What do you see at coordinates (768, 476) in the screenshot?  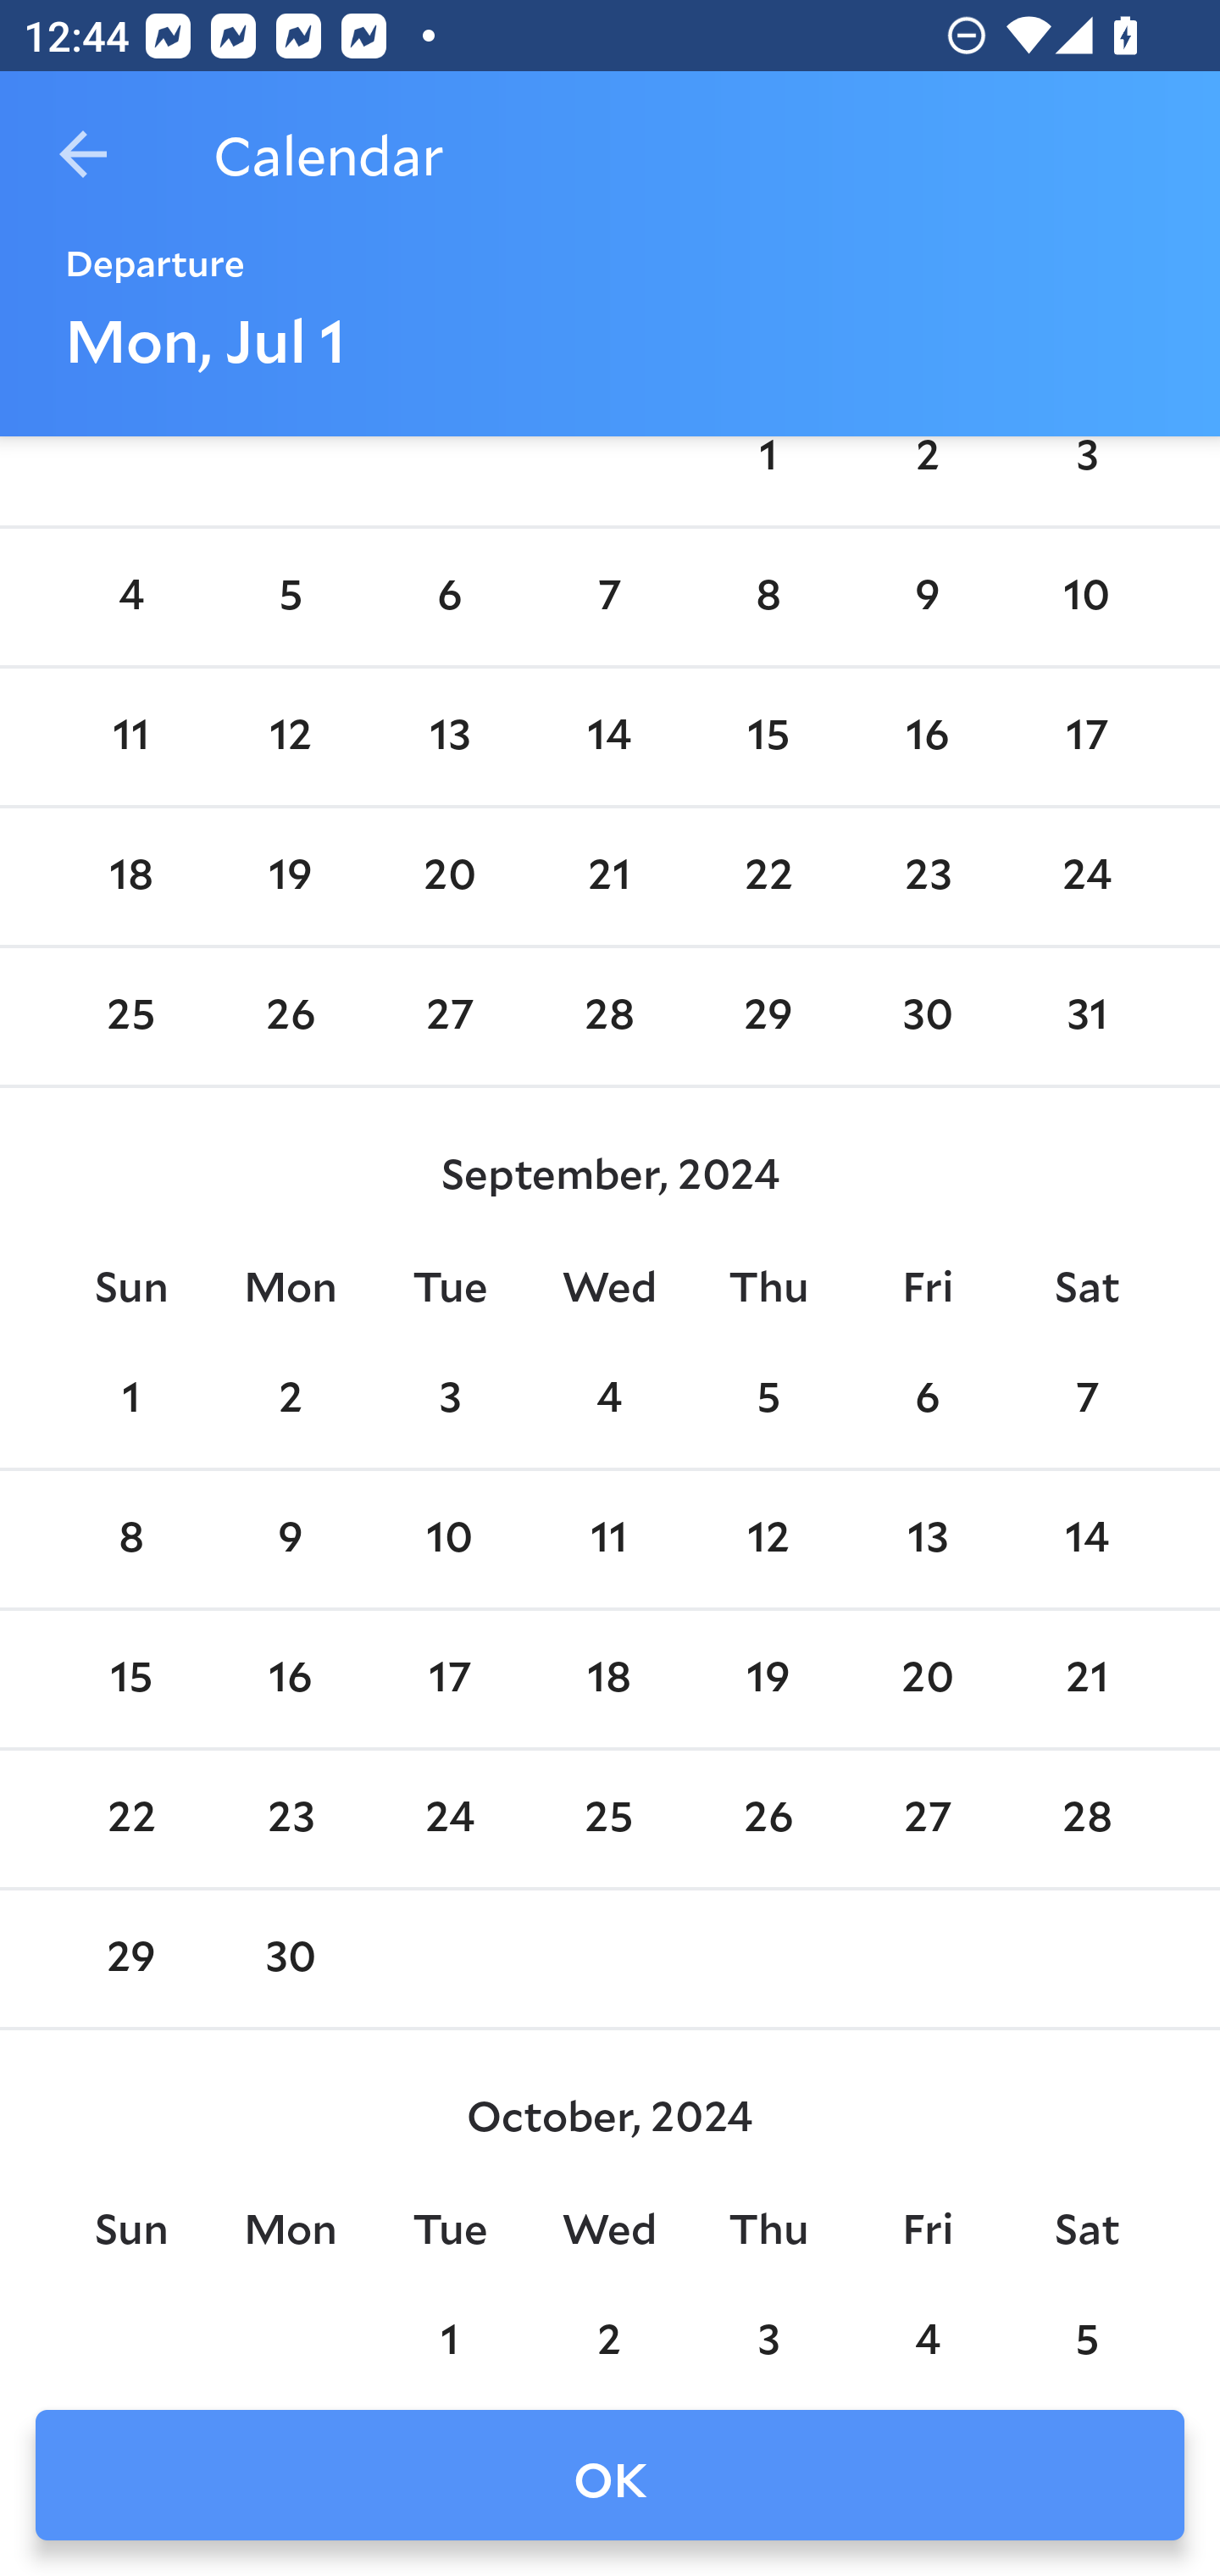 I see `1` at bounding box center [768, 476].